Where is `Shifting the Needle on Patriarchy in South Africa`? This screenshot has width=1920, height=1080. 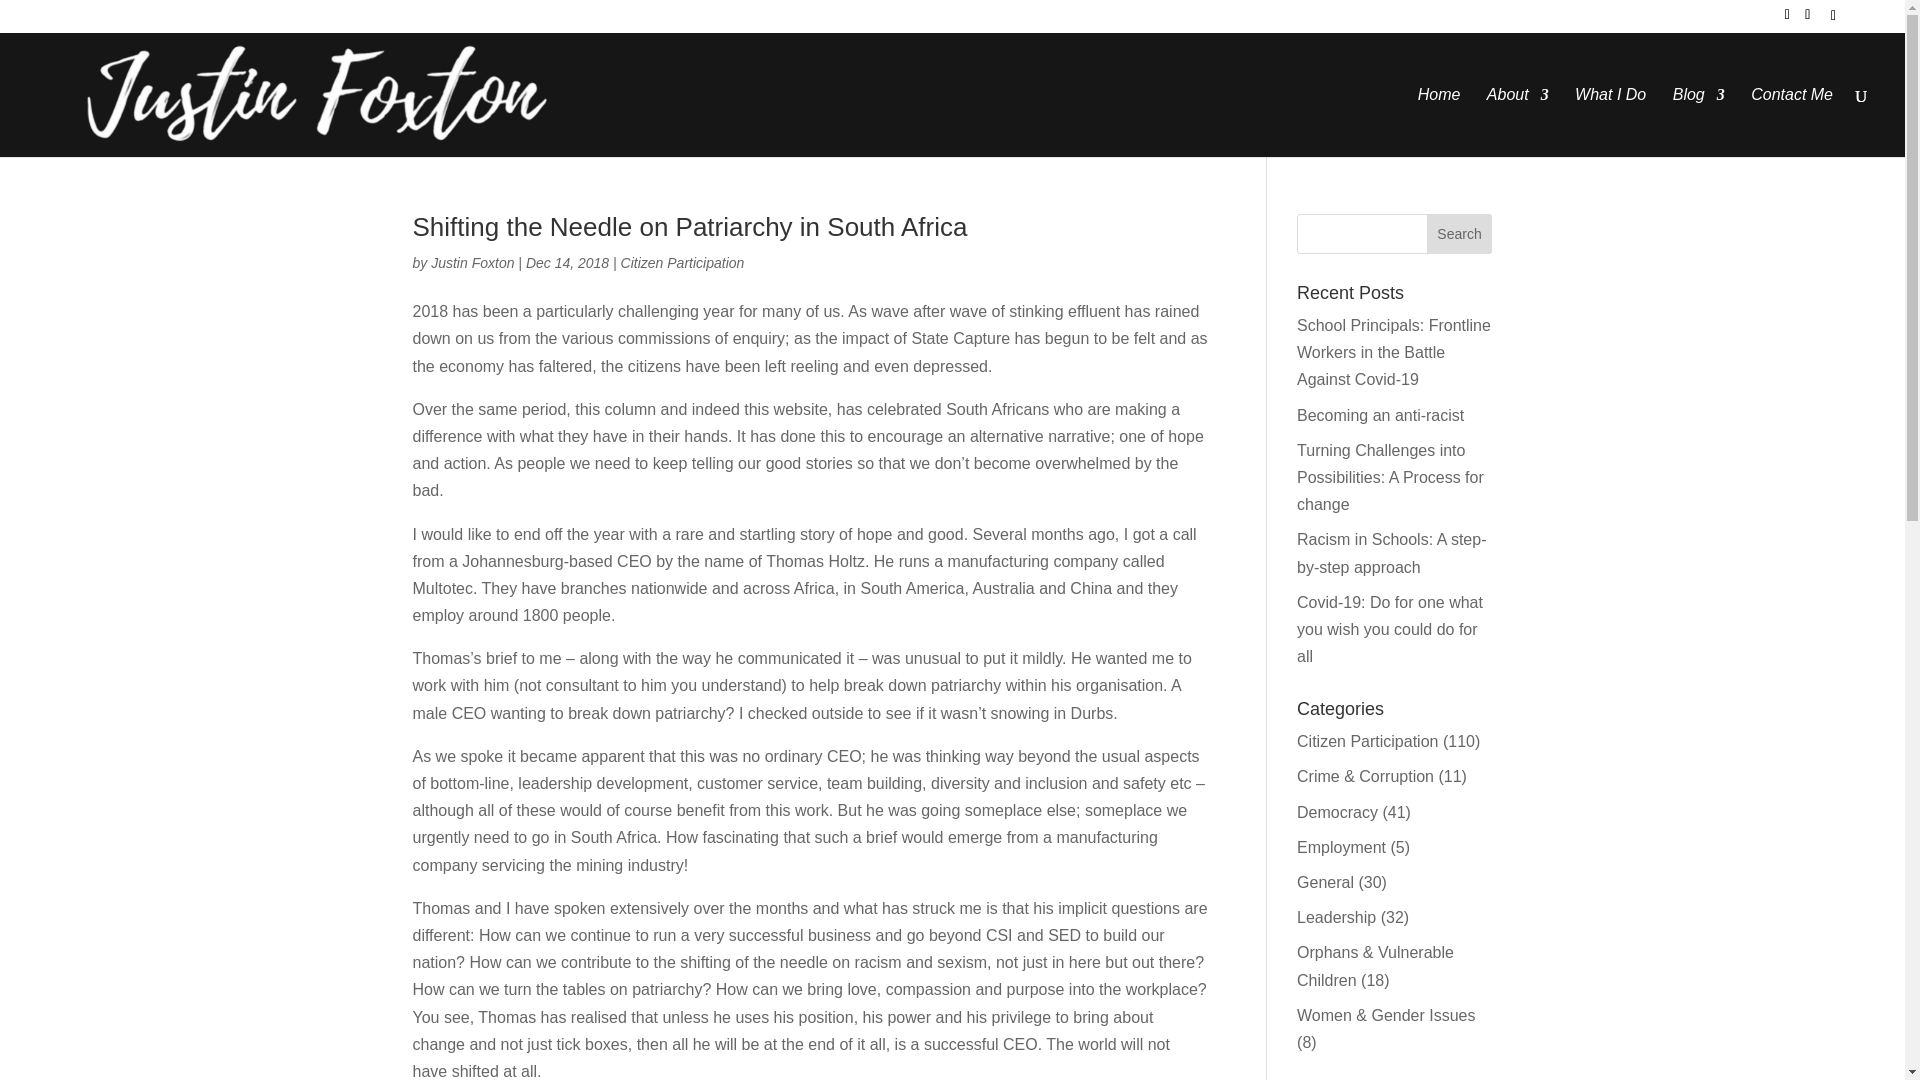 Shifting the Needle on Patriarchy in South Africa is located at coordinates (690, 226).